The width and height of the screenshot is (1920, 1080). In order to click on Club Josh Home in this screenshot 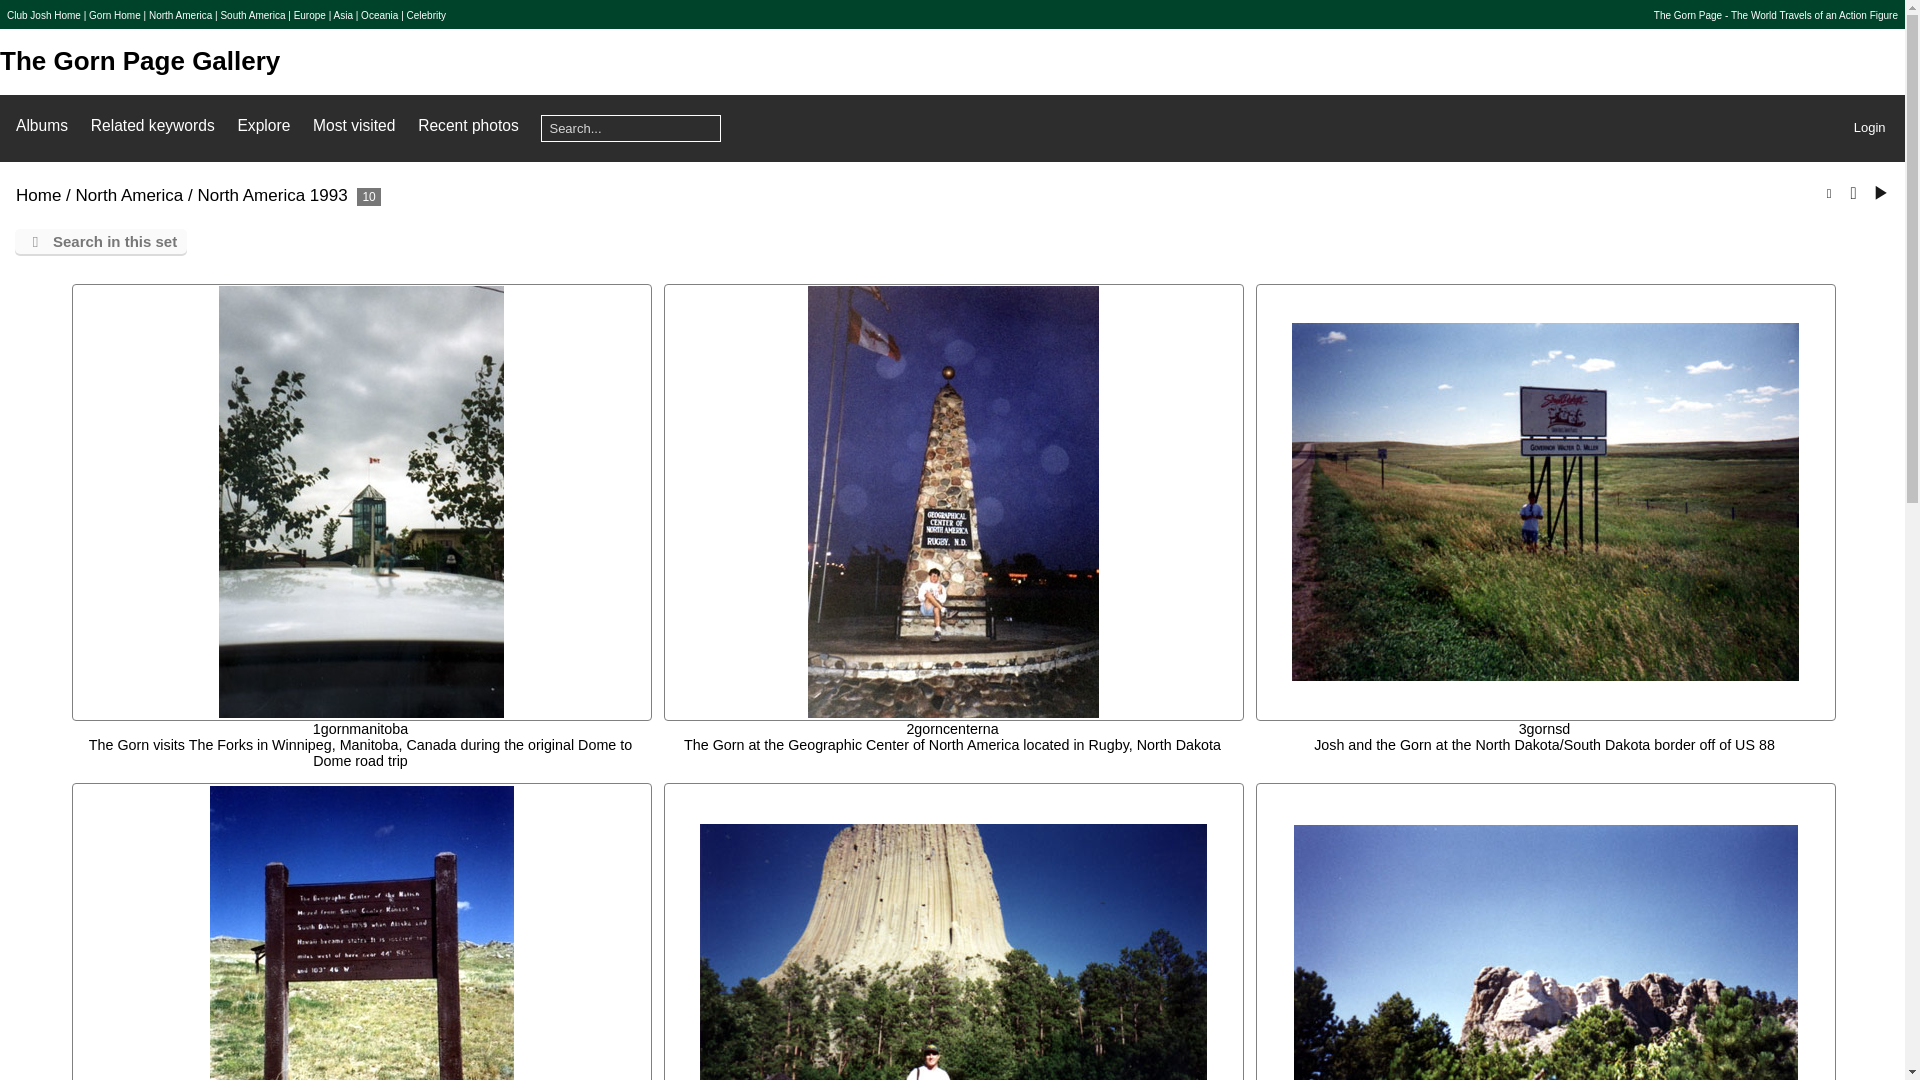, I will do `click(44, 14)`.